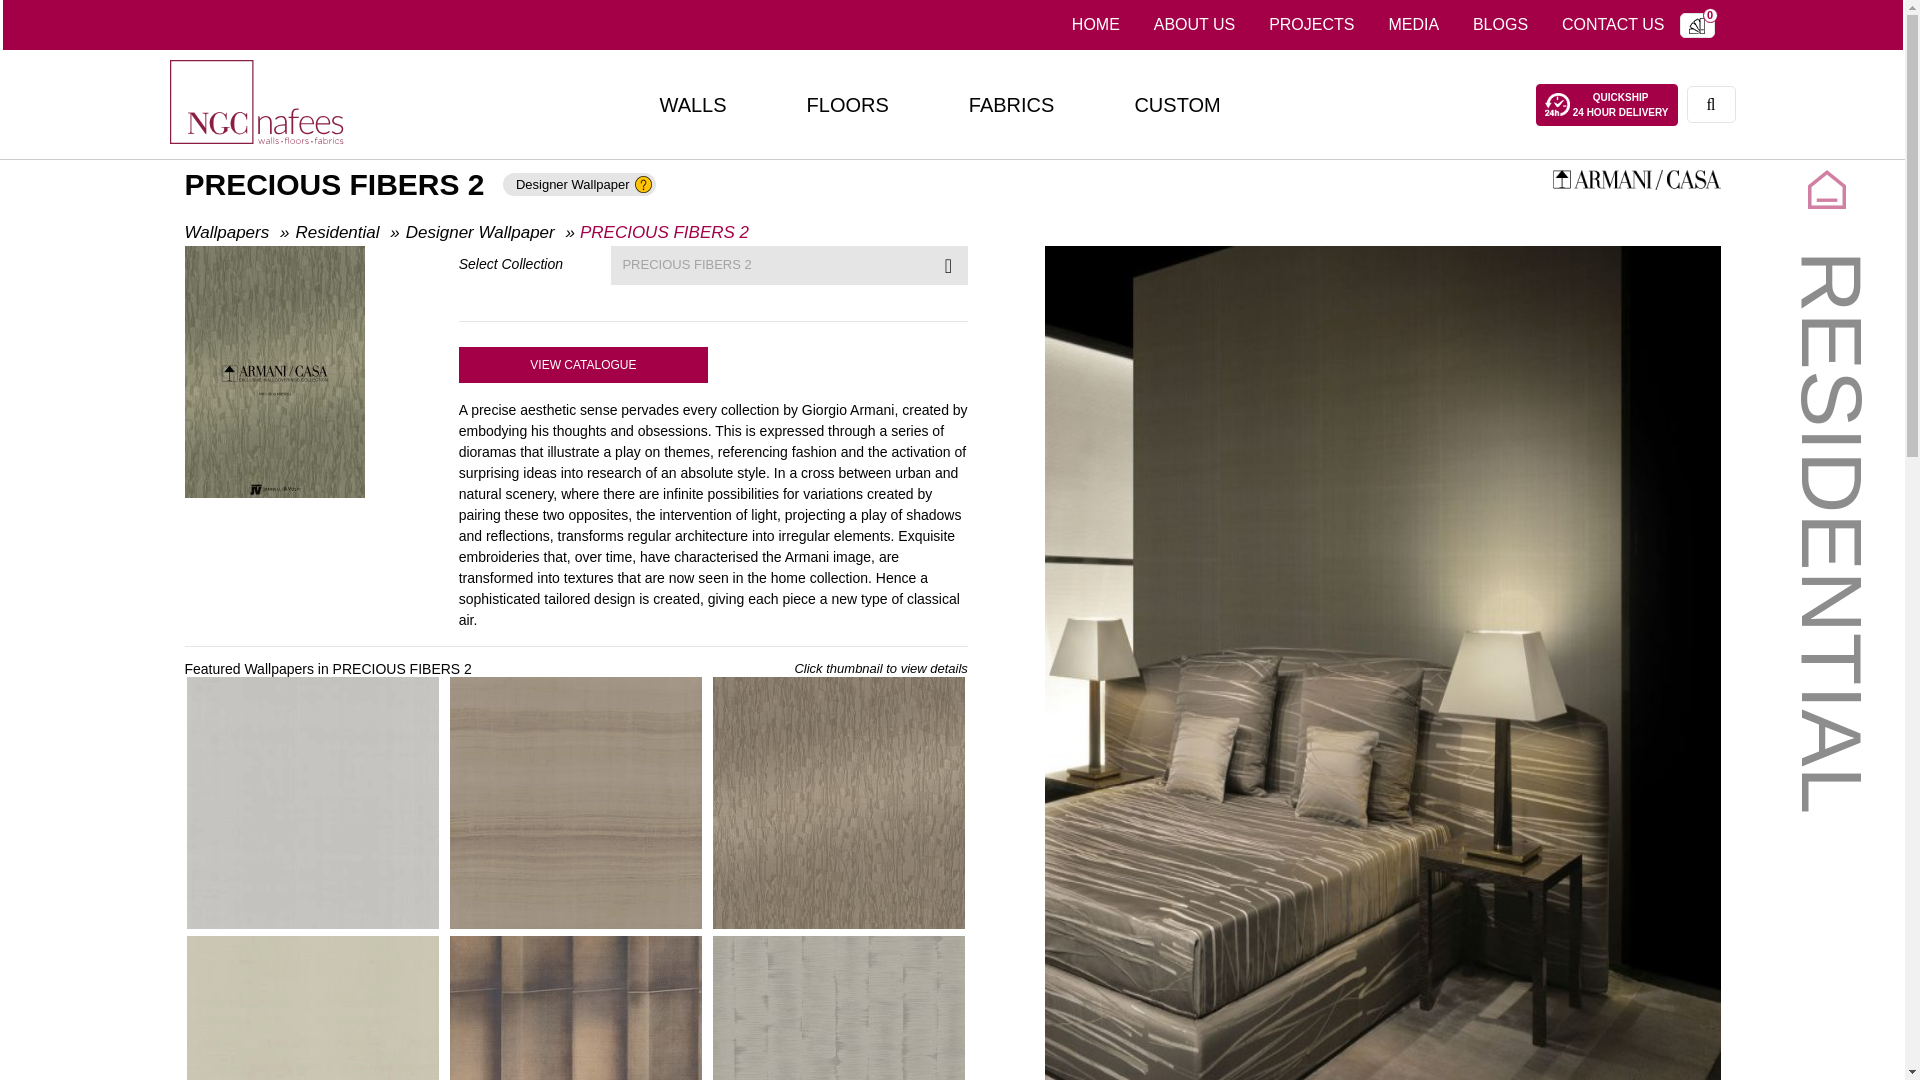 Image resolution: width=1920 pixels, height=1080 pixels. What do you see at coordinates (1614, 25) in the screenshot?
I see `MEDIA` at bounding box center [1614, 25].